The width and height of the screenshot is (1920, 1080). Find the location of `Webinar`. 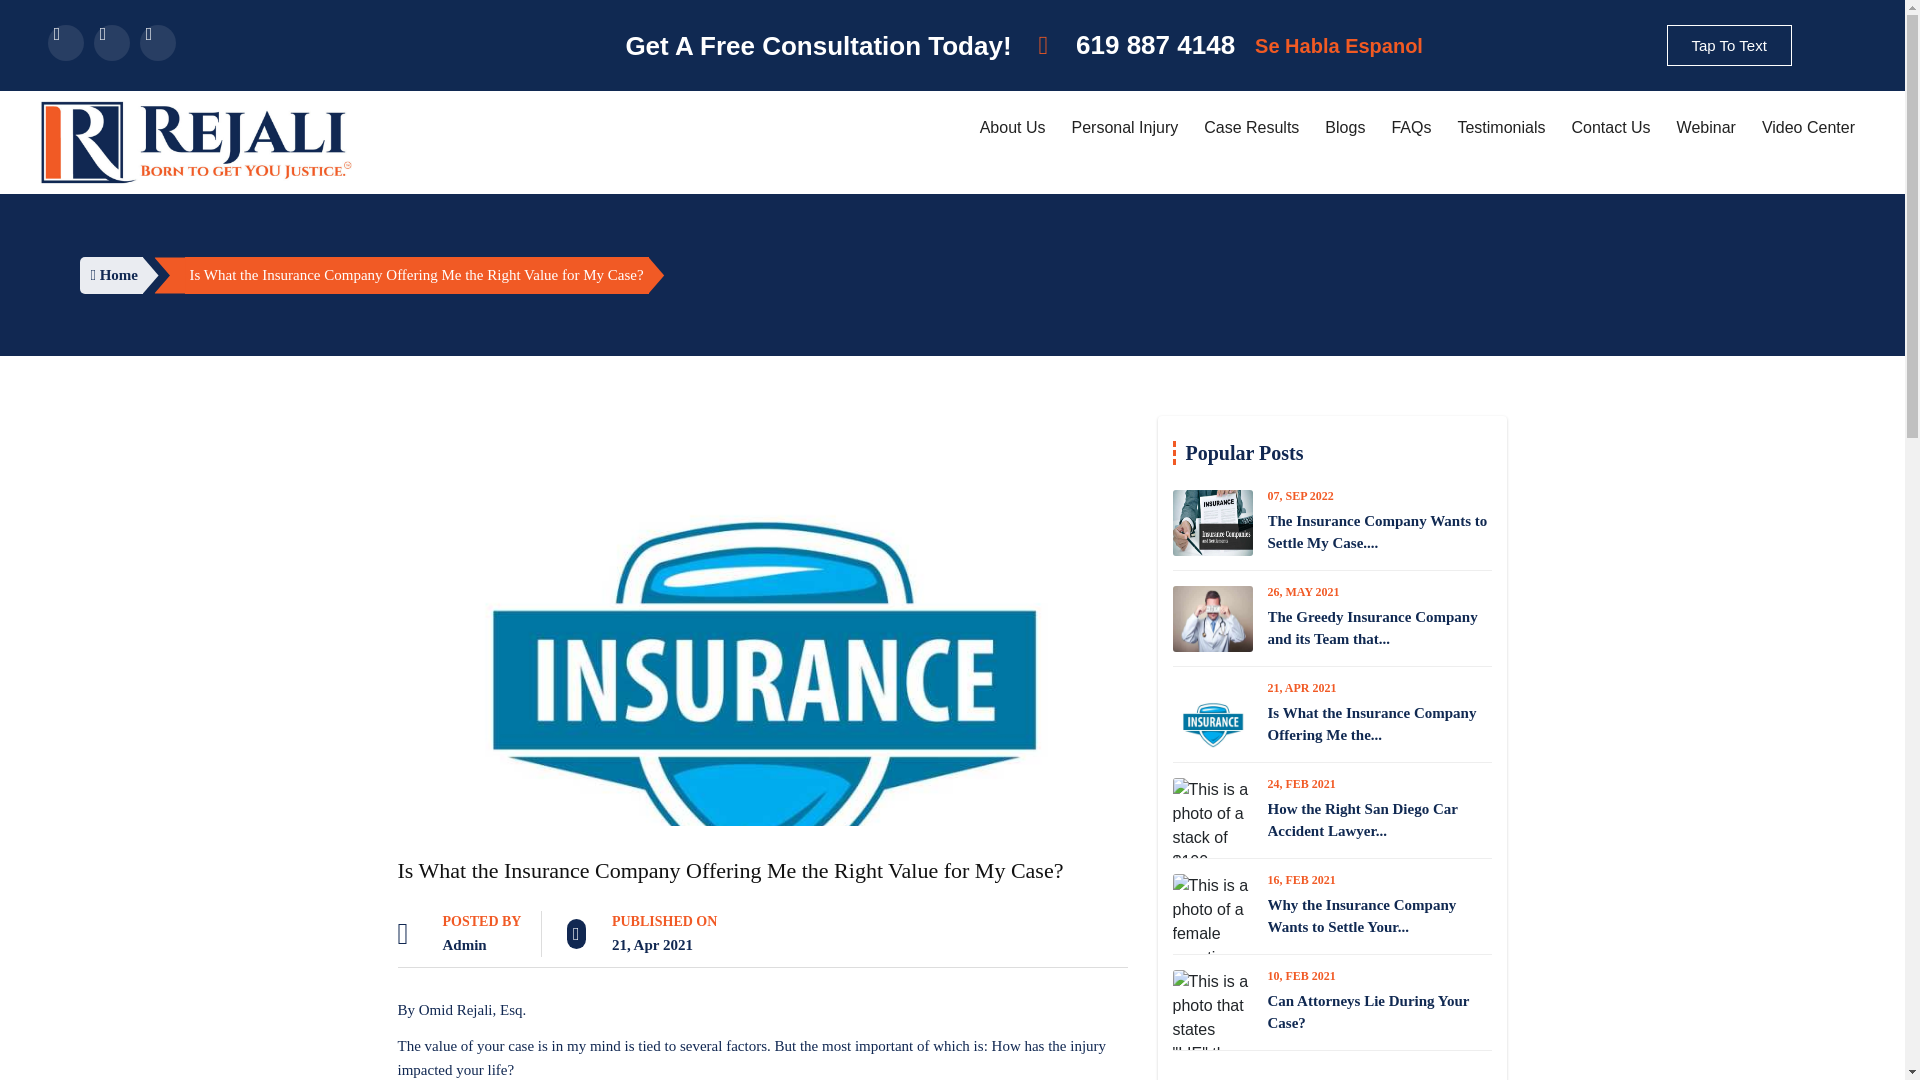

Webinar is located at coordinates (1706, 128).